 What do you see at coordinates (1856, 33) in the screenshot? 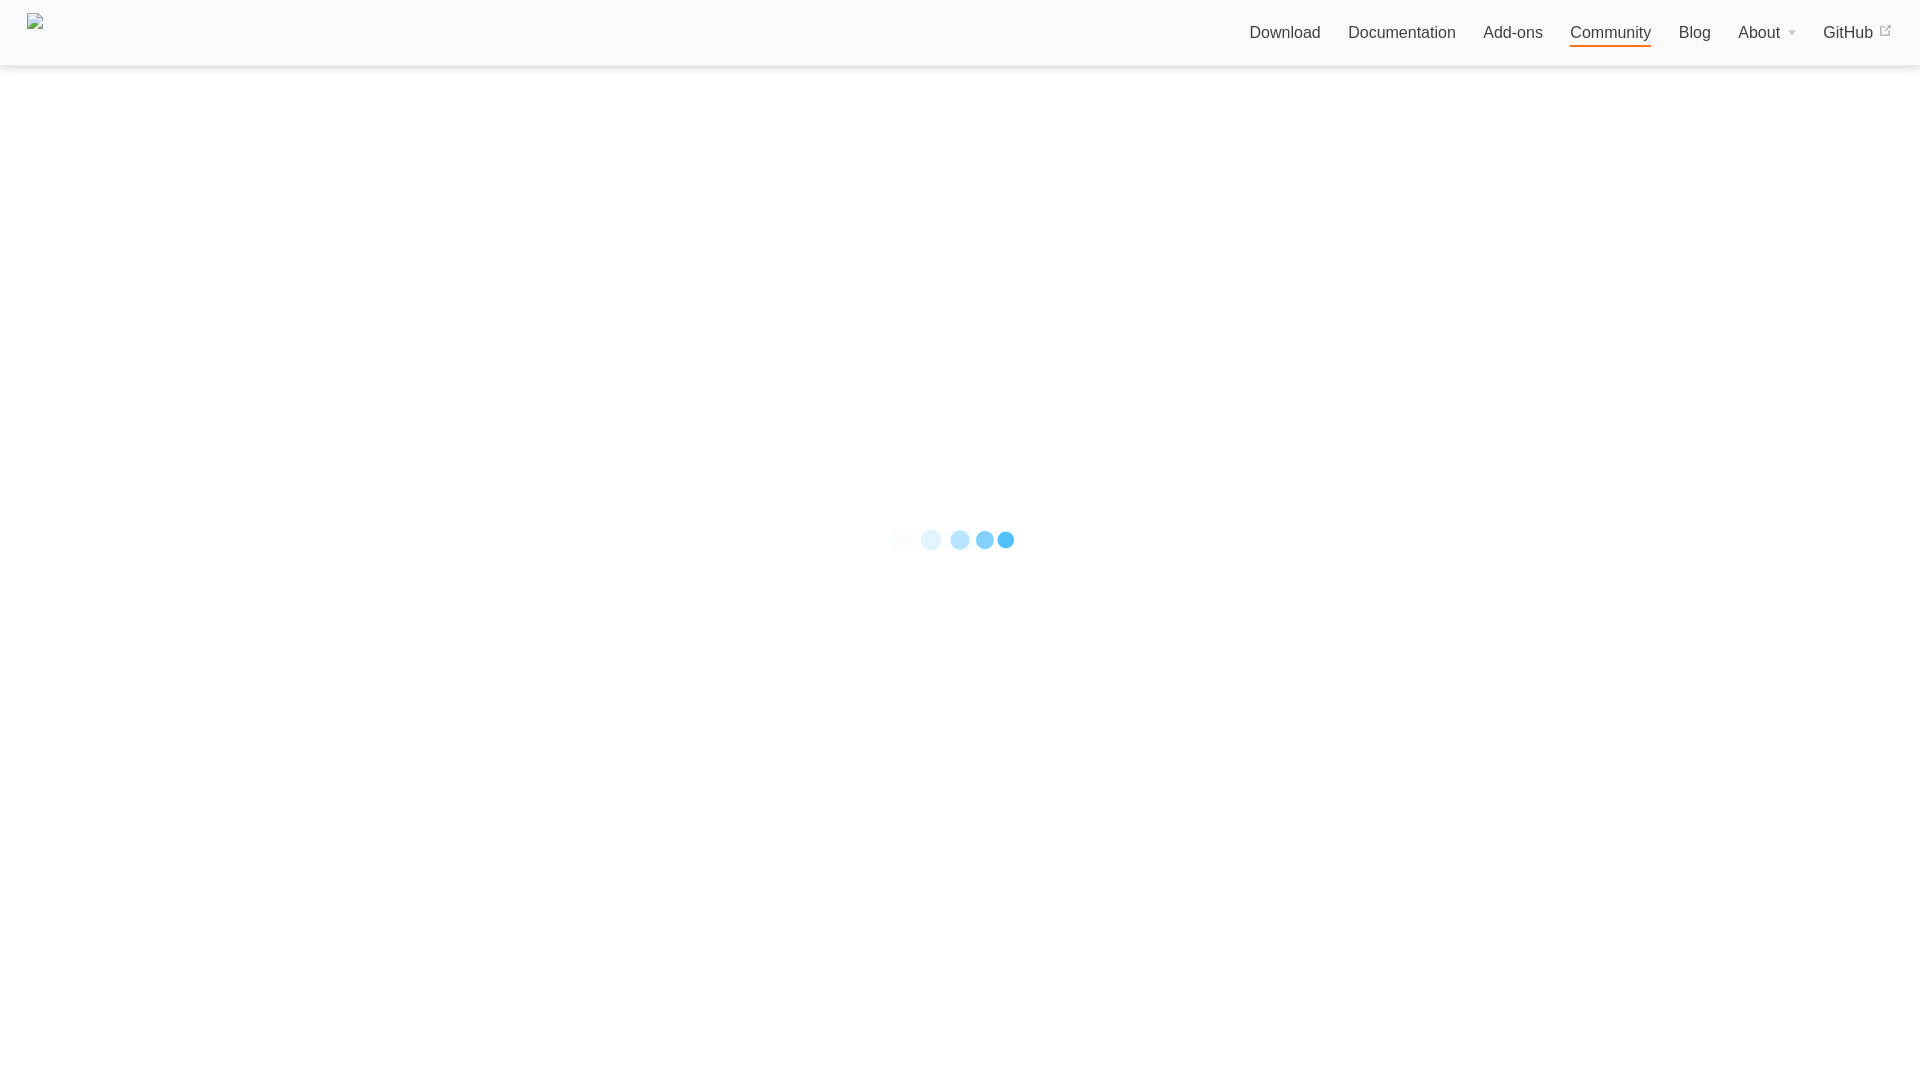
I see `GitHub` at bounding box center [1856, 33].